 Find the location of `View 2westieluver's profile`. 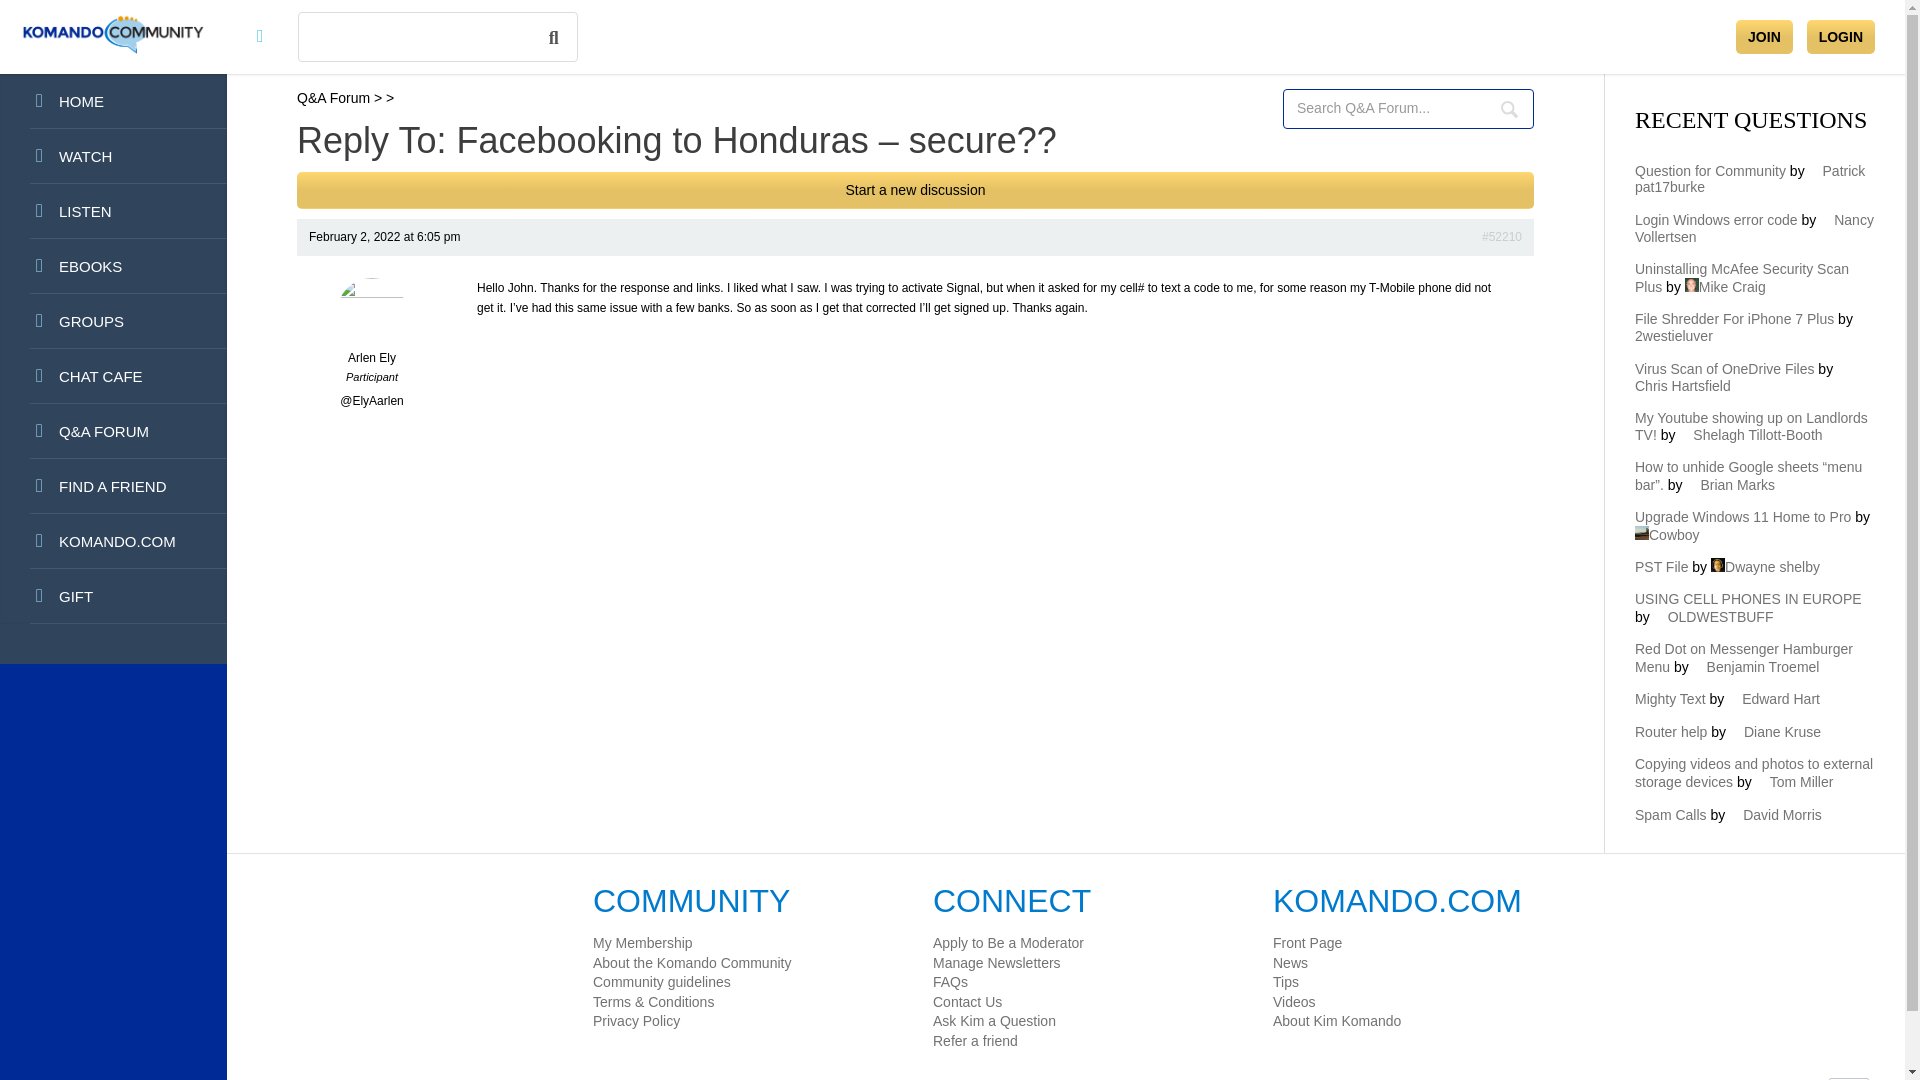

View 2westieluver's profile is located at coordinates (1752, 328).